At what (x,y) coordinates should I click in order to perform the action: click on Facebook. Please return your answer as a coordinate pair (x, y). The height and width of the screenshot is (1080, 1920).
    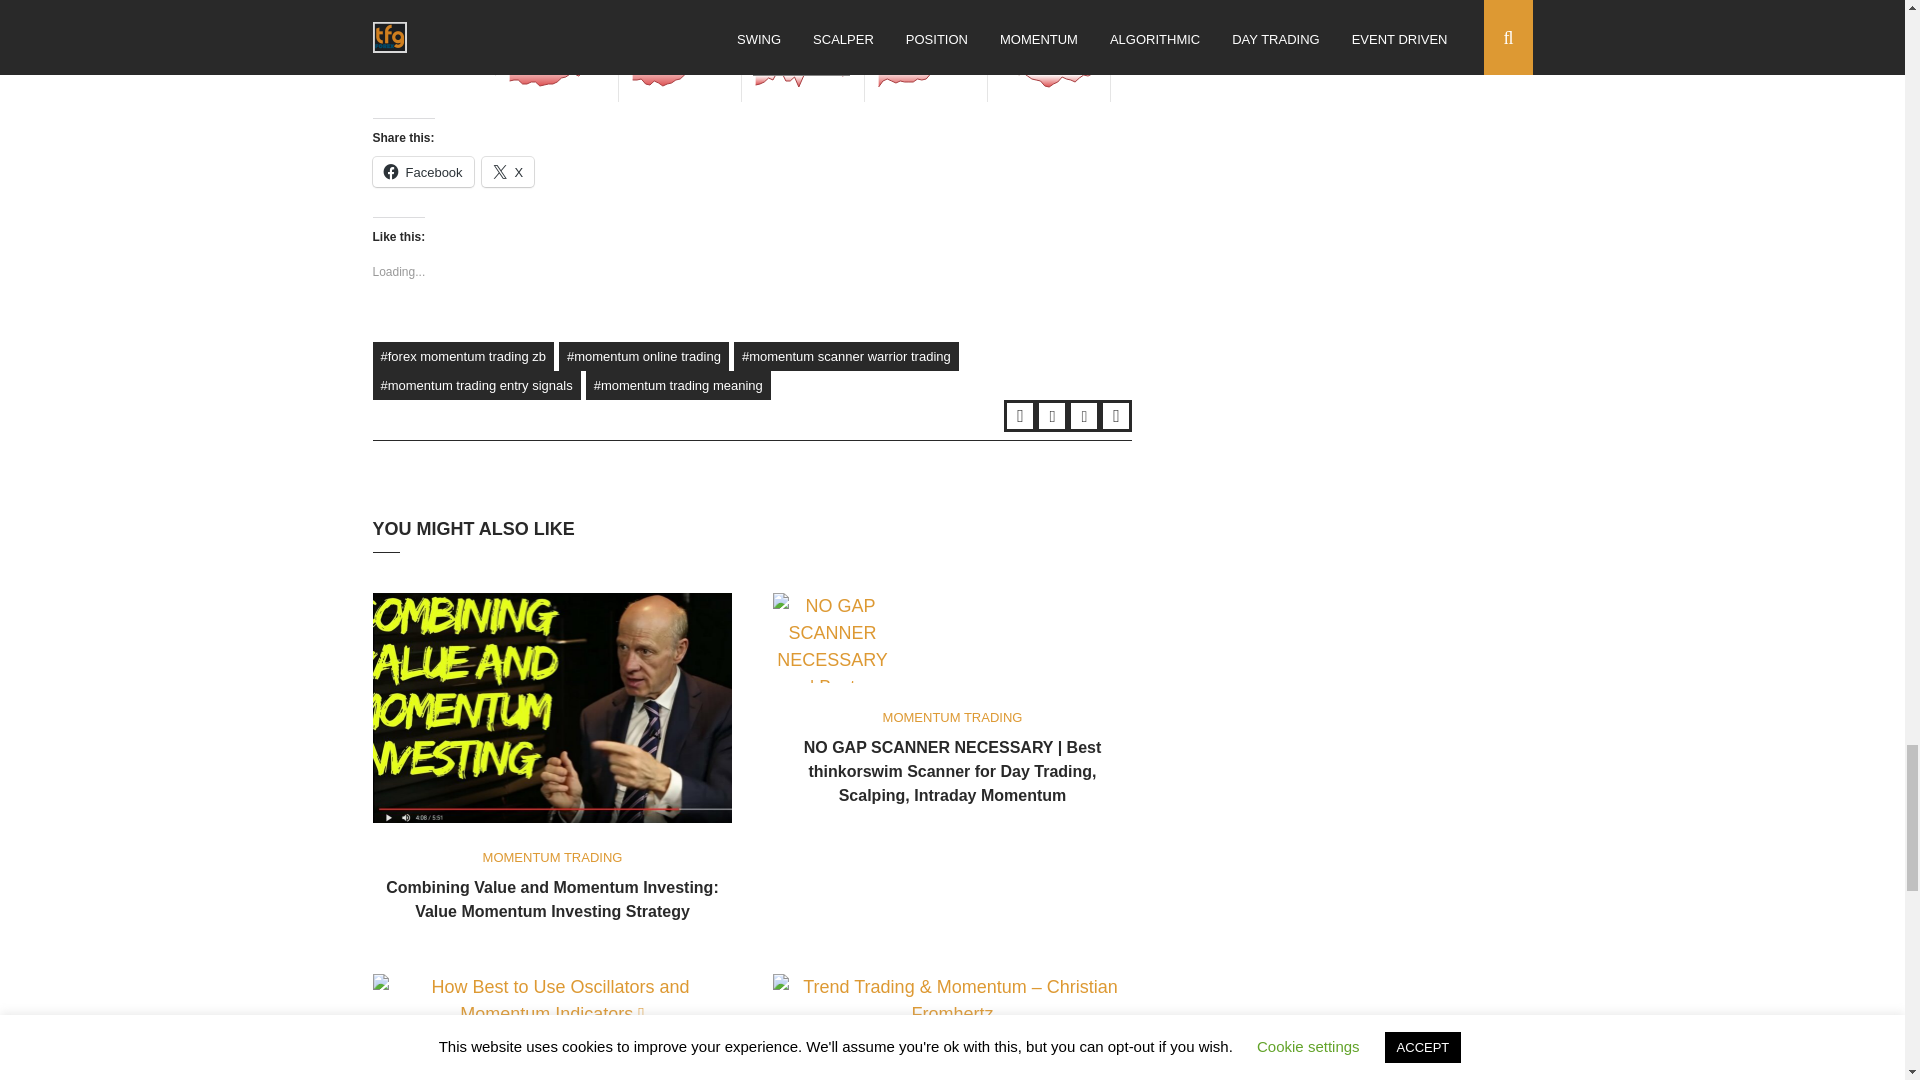
    Looking at the image, I should click on (1052, 416).